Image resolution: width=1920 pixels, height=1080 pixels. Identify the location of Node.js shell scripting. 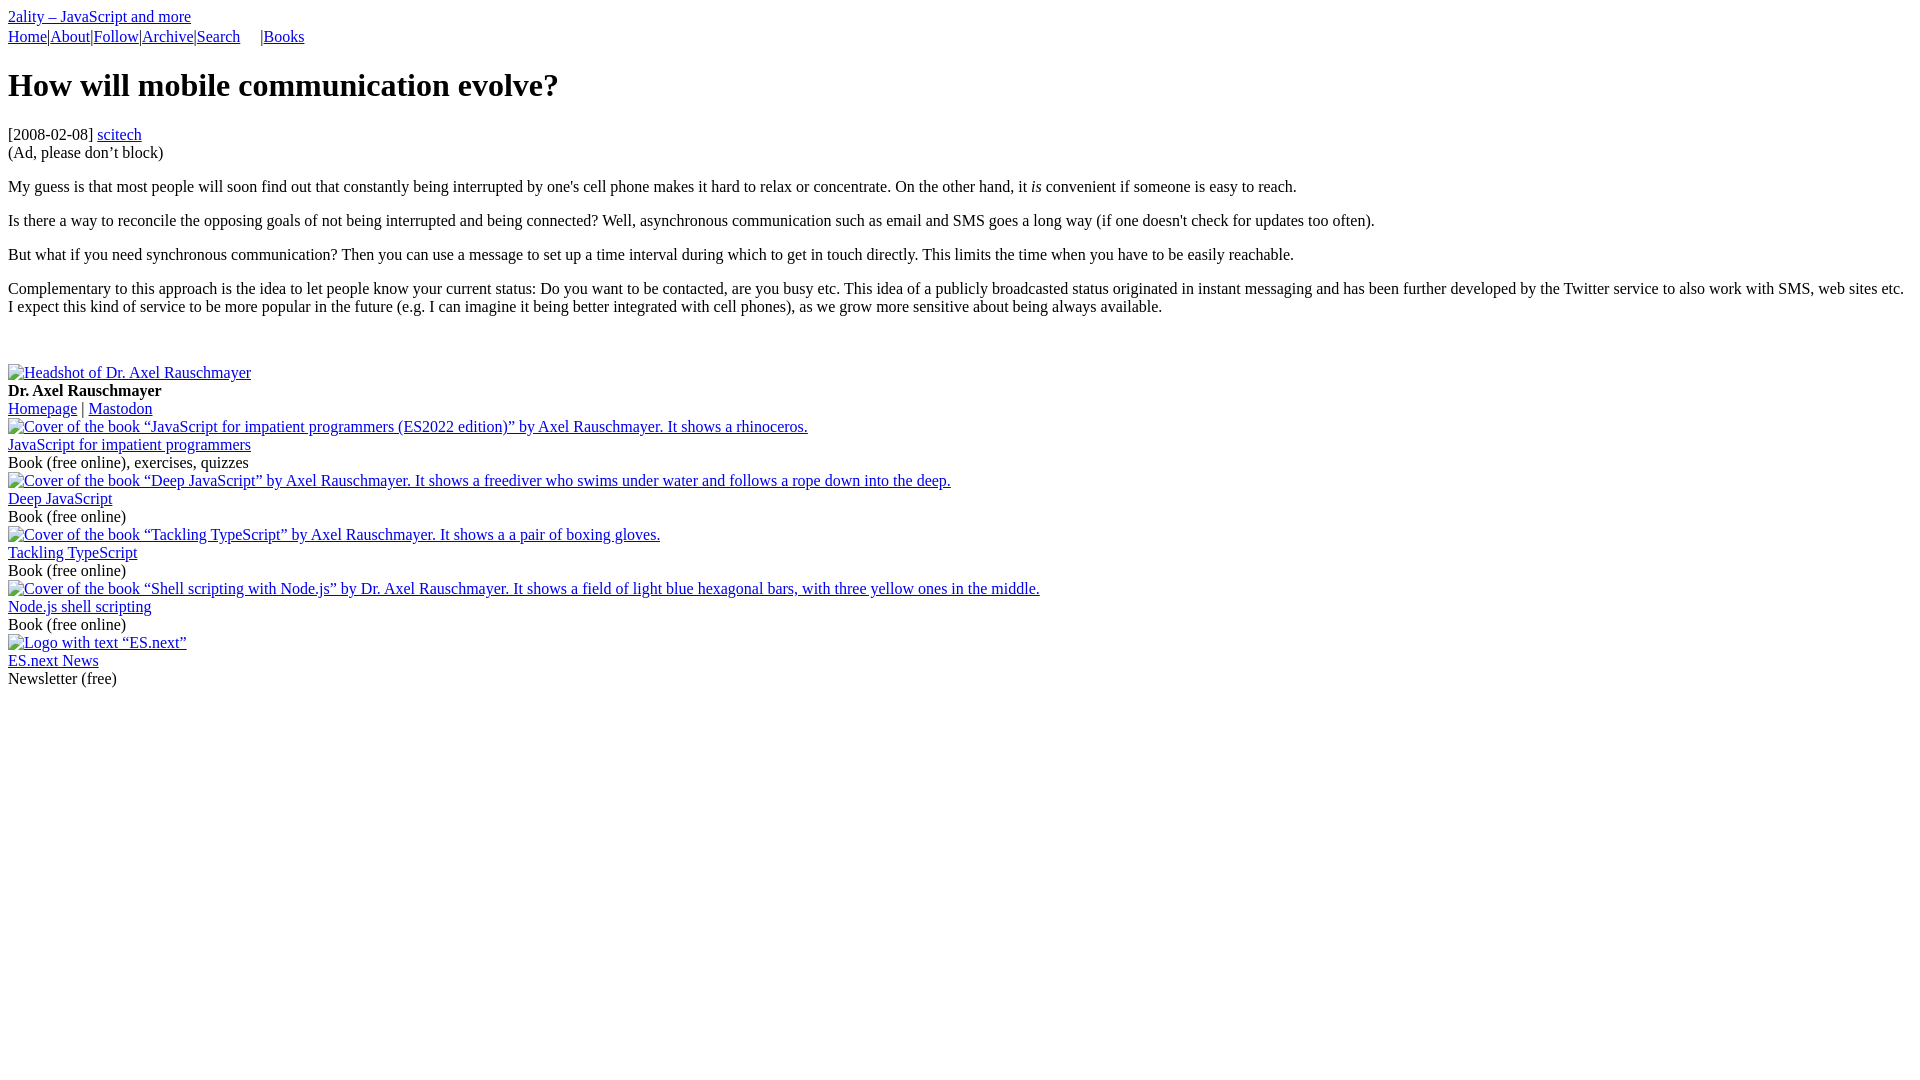
(80, 606).